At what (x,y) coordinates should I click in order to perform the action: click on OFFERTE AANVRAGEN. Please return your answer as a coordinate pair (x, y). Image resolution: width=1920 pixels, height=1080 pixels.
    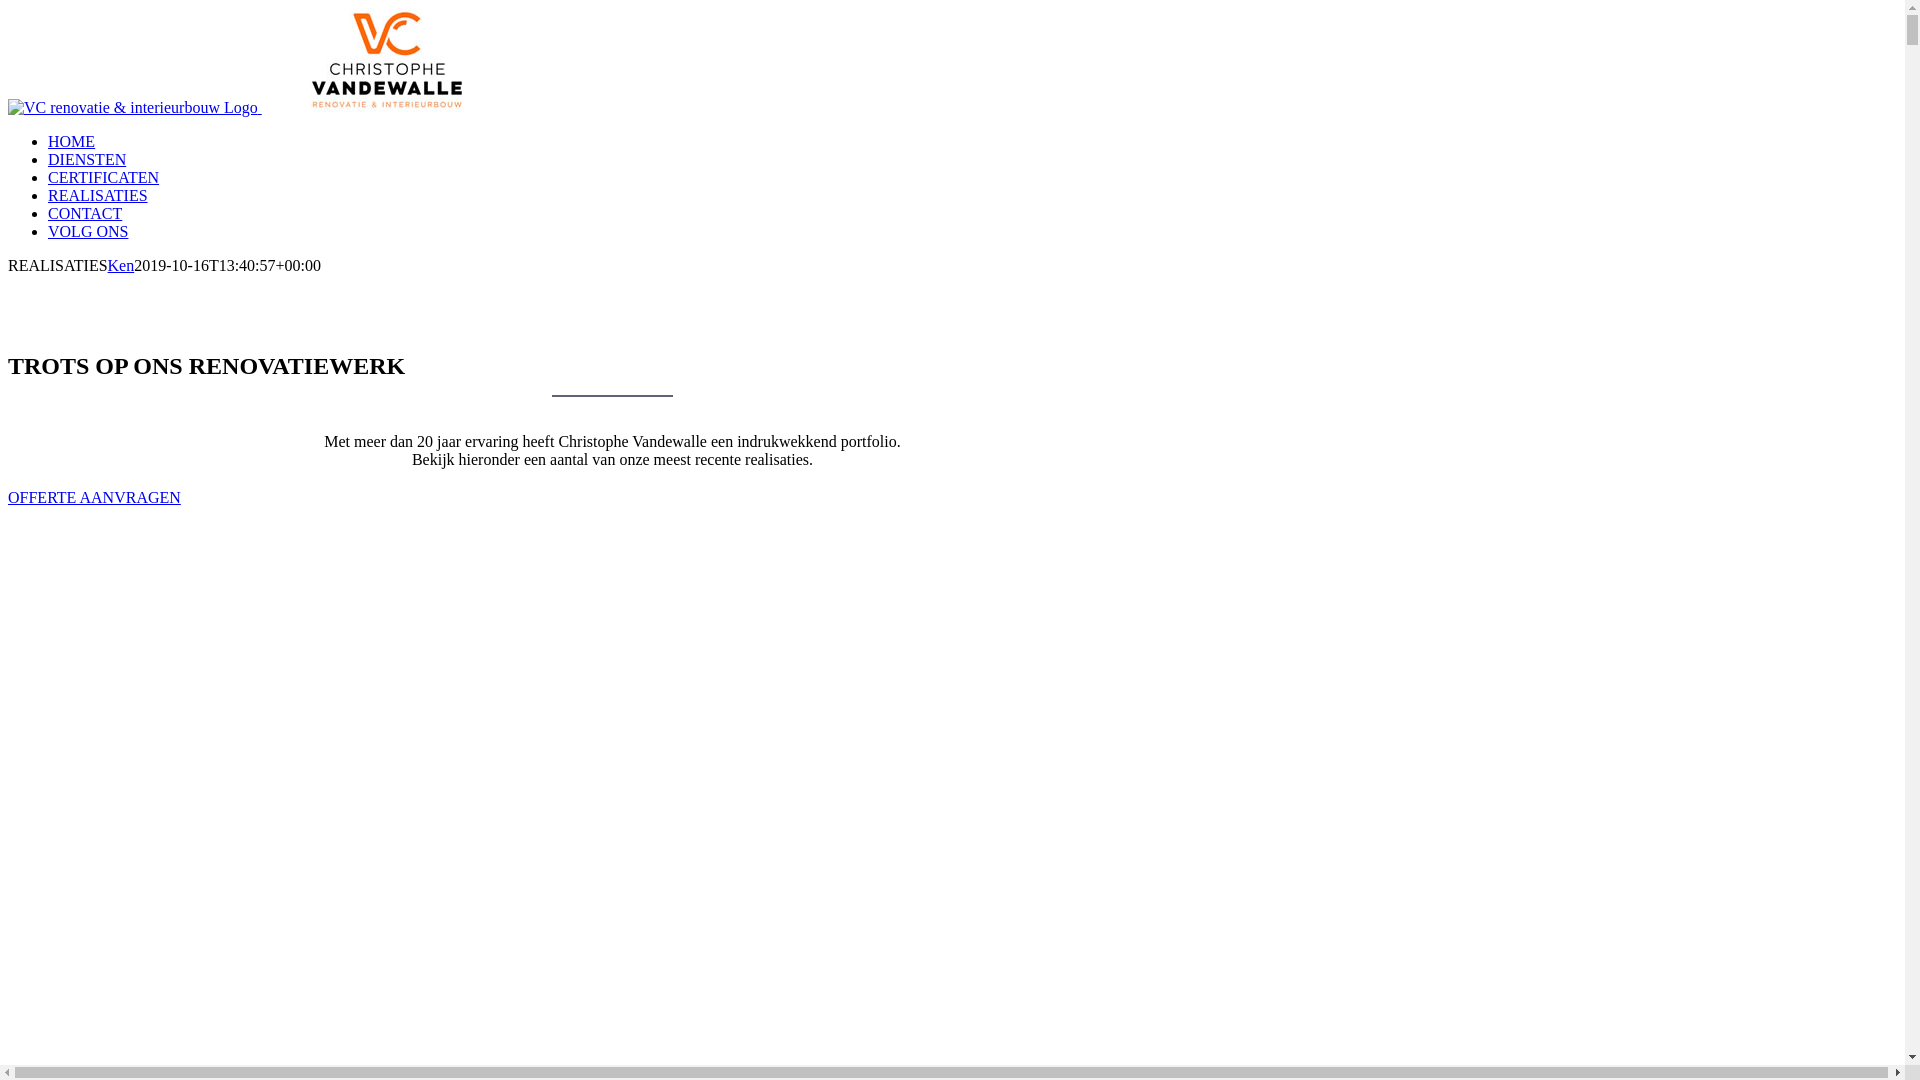
    Looking at the image, I should click on (94, 498).